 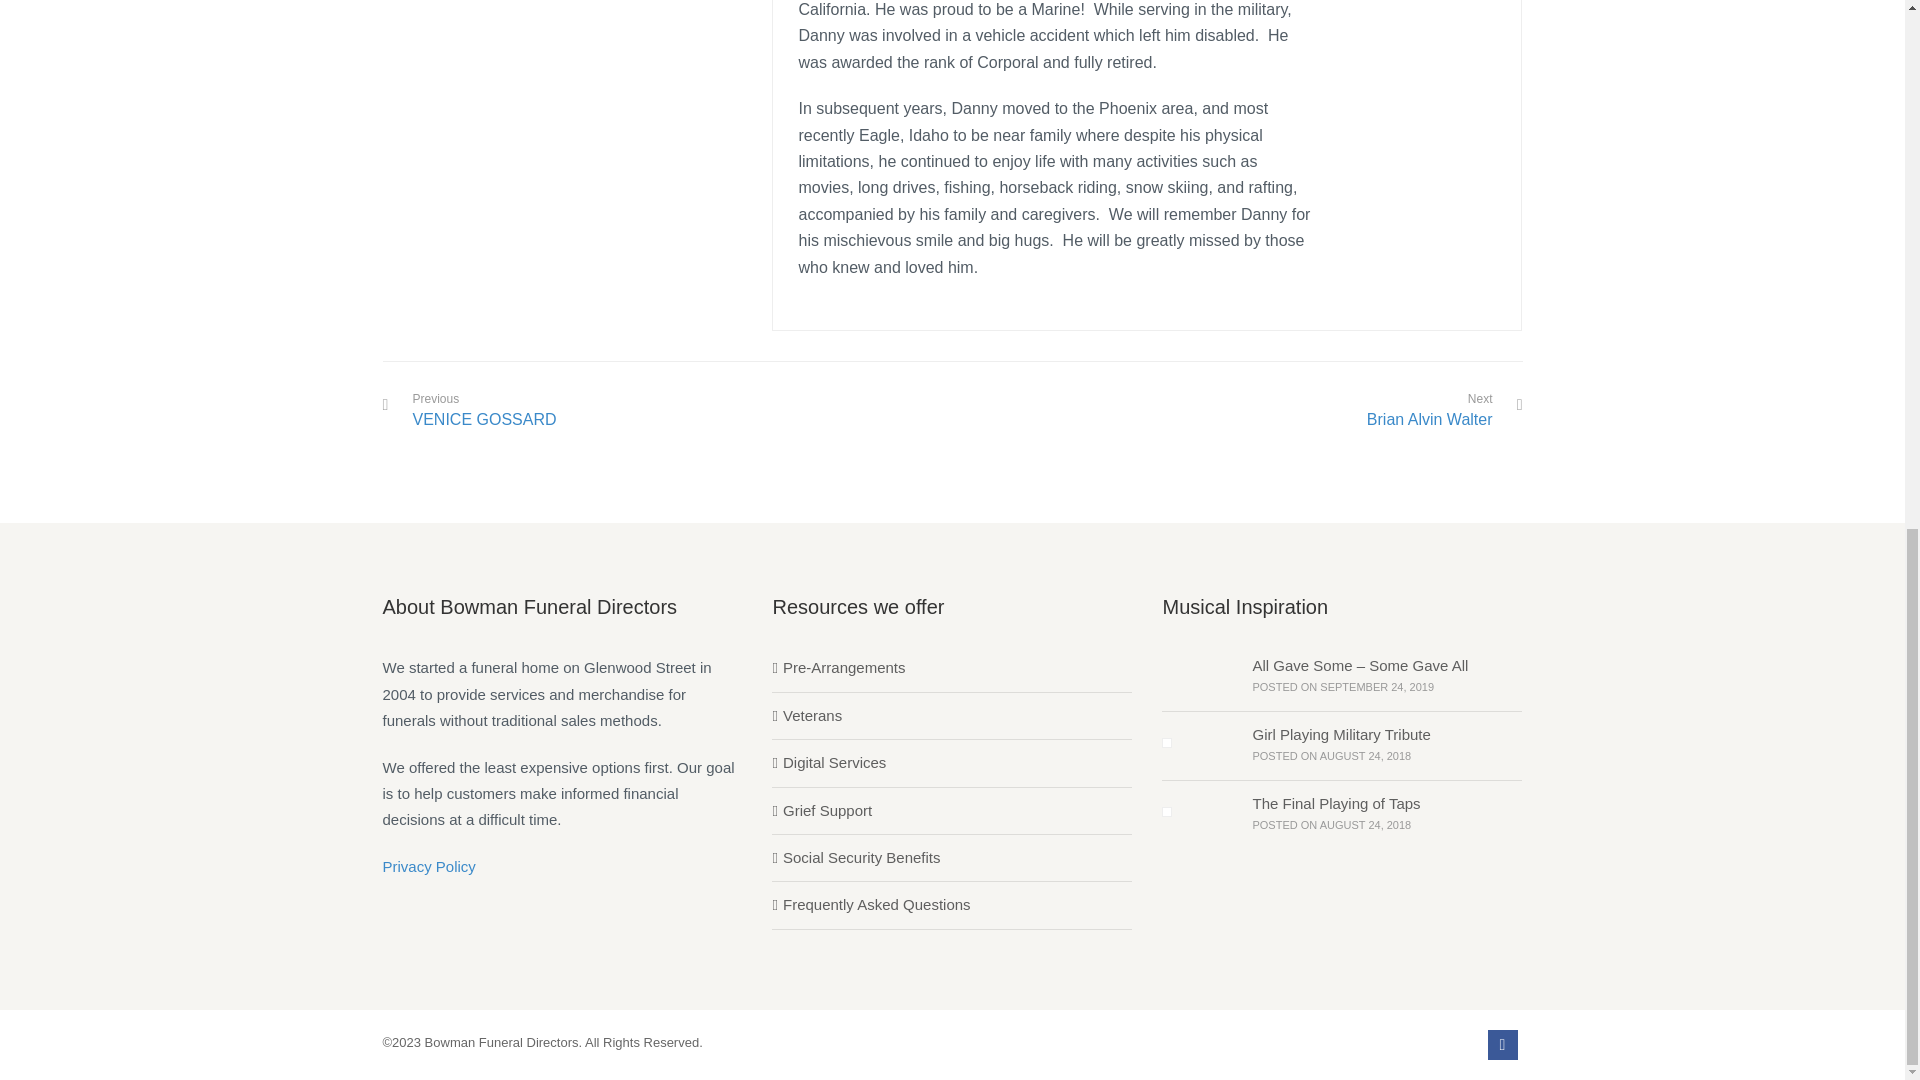 What do you see at coordinates (838, 668) in the screenshot?
I see `Digital Services` at bounding box center [838, 668].